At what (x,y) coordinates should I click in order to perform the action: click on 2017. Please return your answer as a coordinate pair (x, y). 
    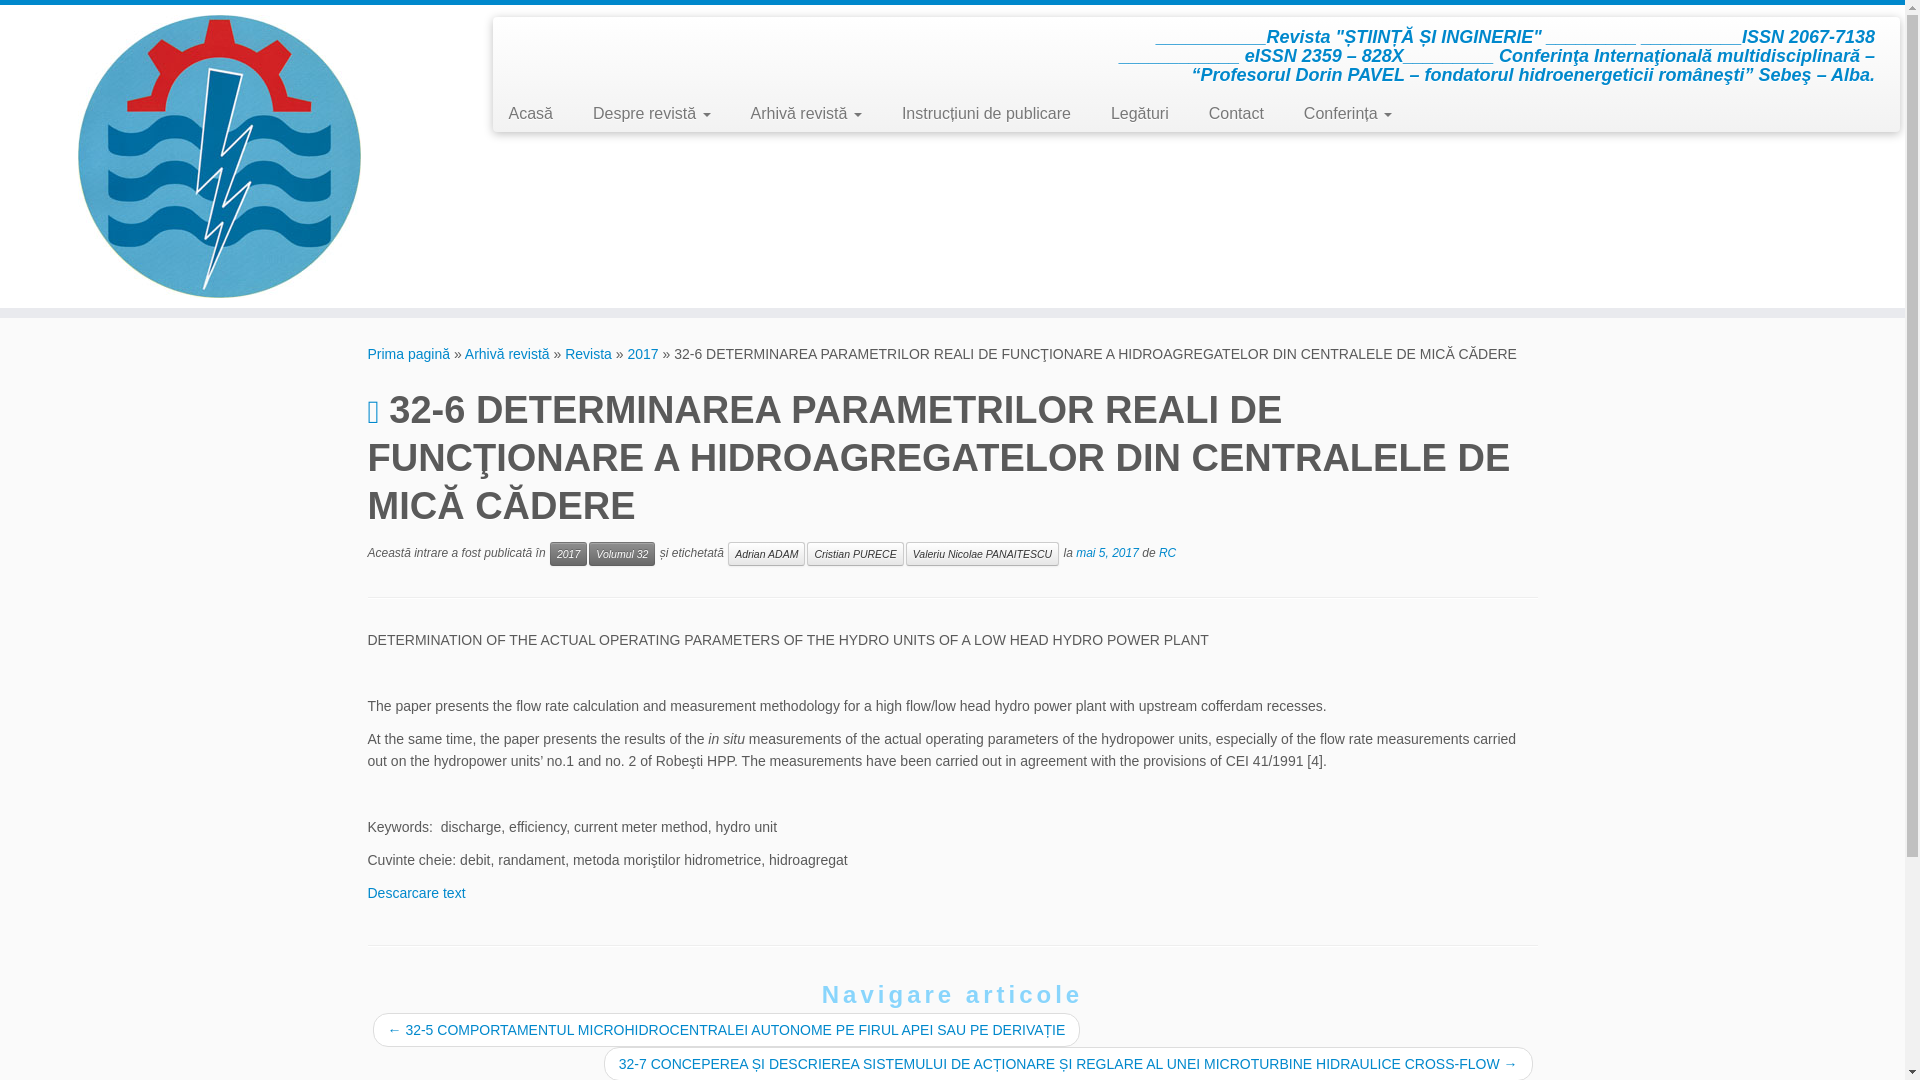
    Looking at the image, I should click on (642, 353).